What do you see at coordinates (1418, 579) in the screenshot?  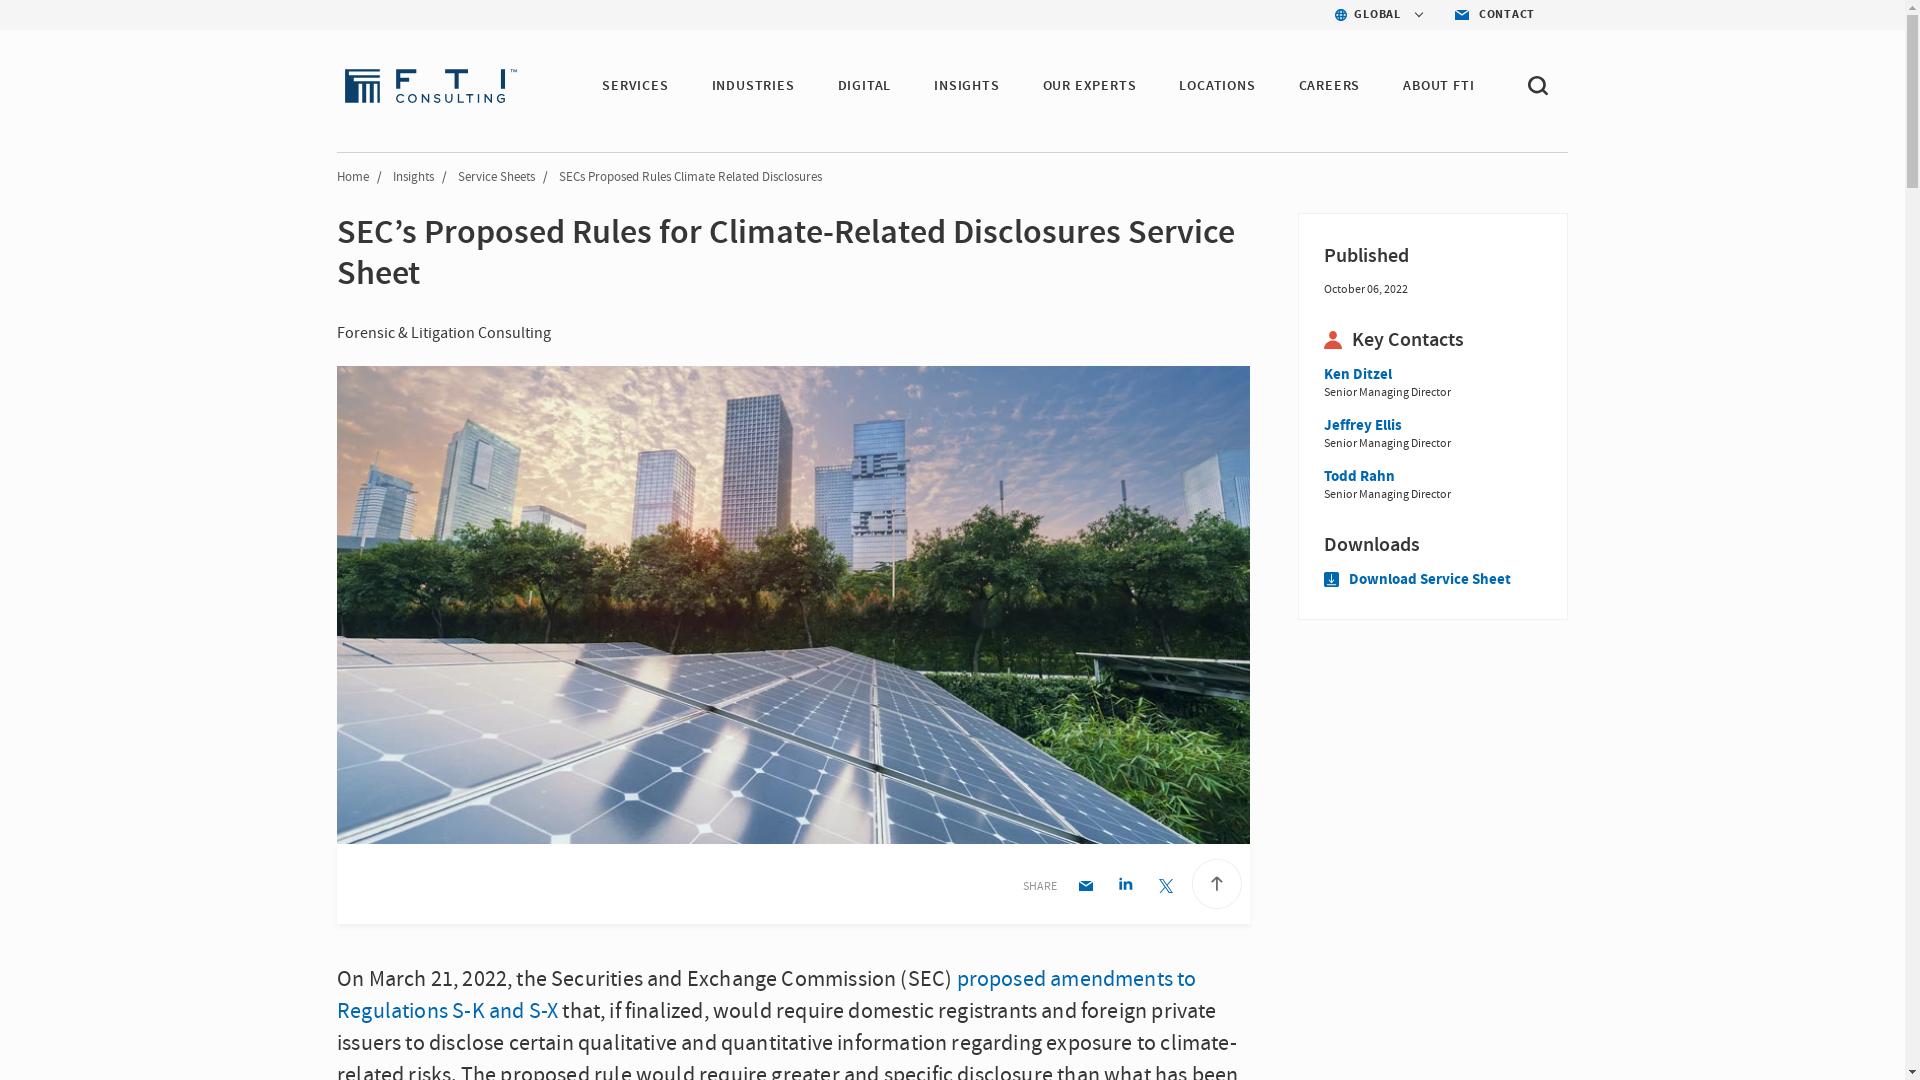 I see `Download Service Sheet` at bounding box center [1418, 579].